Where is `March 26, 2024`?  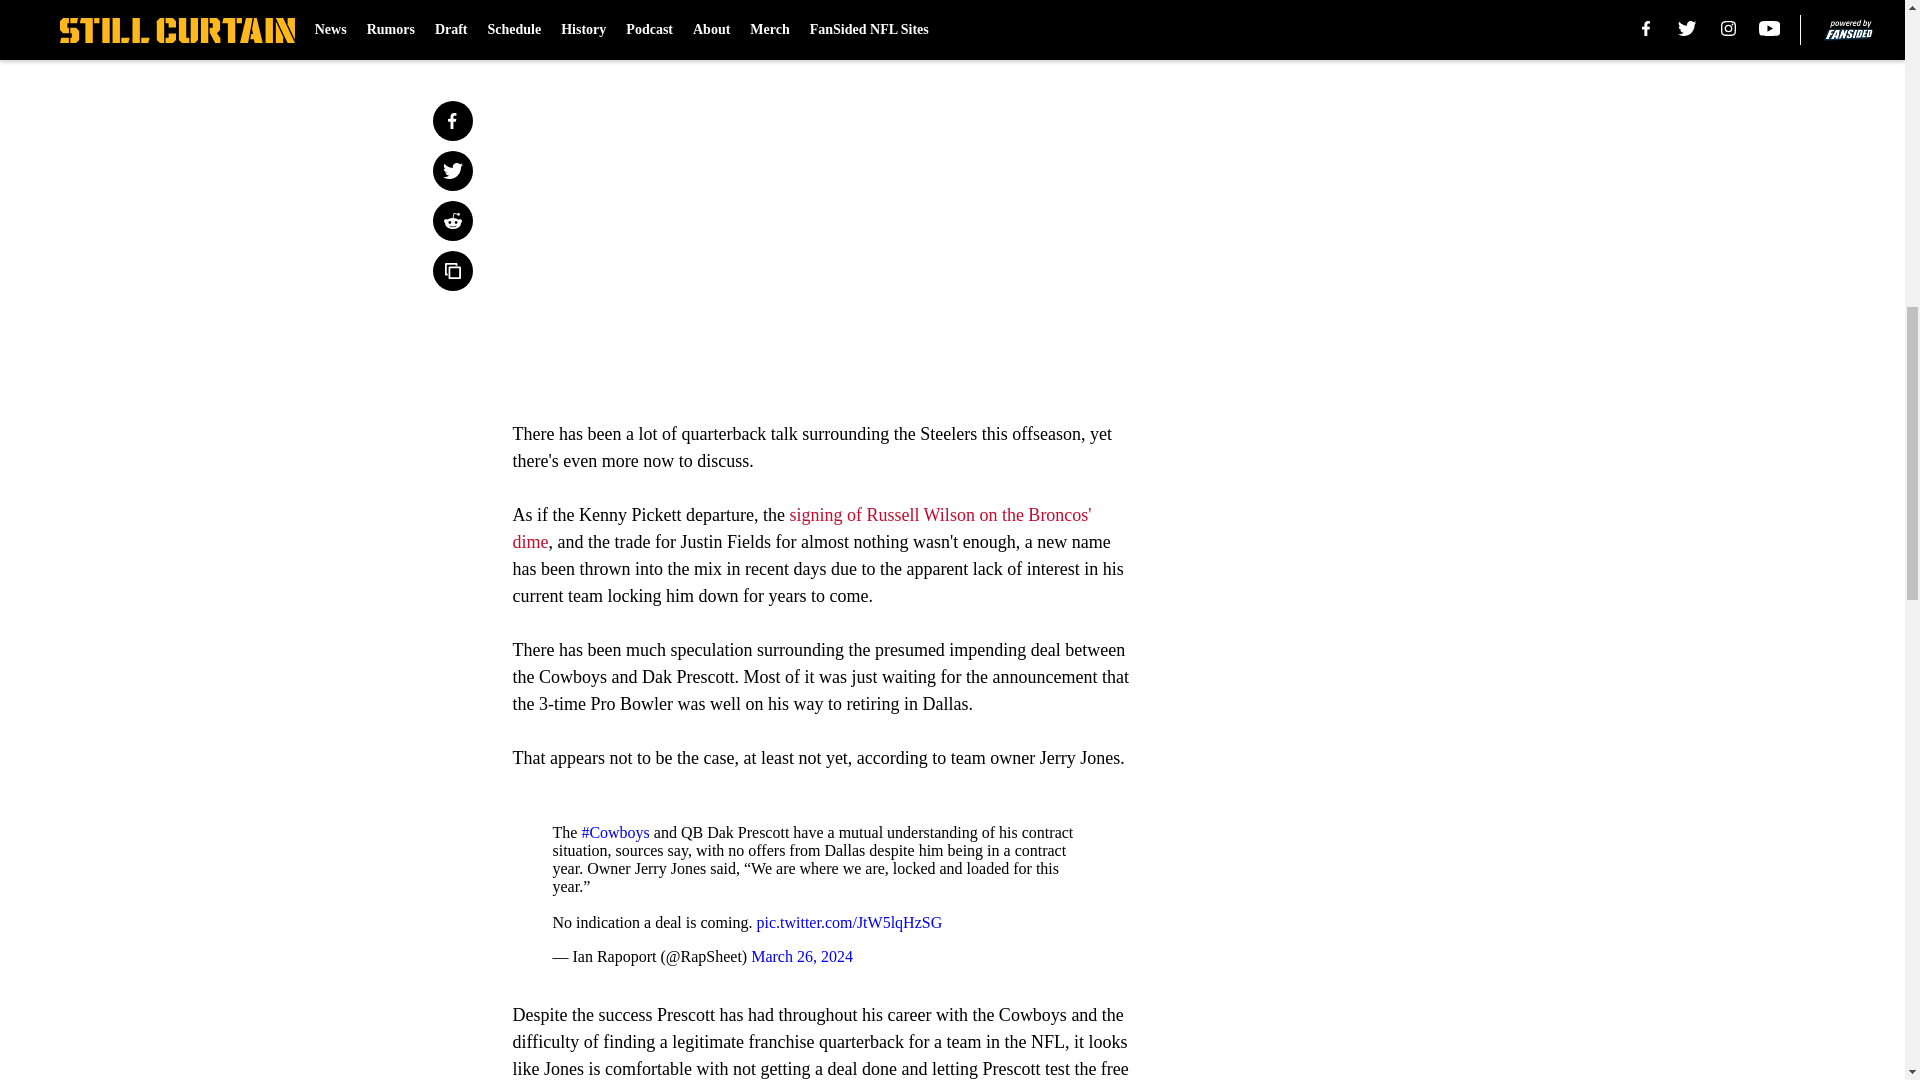 March 26, 2024 is located at coordinates (801, 956).